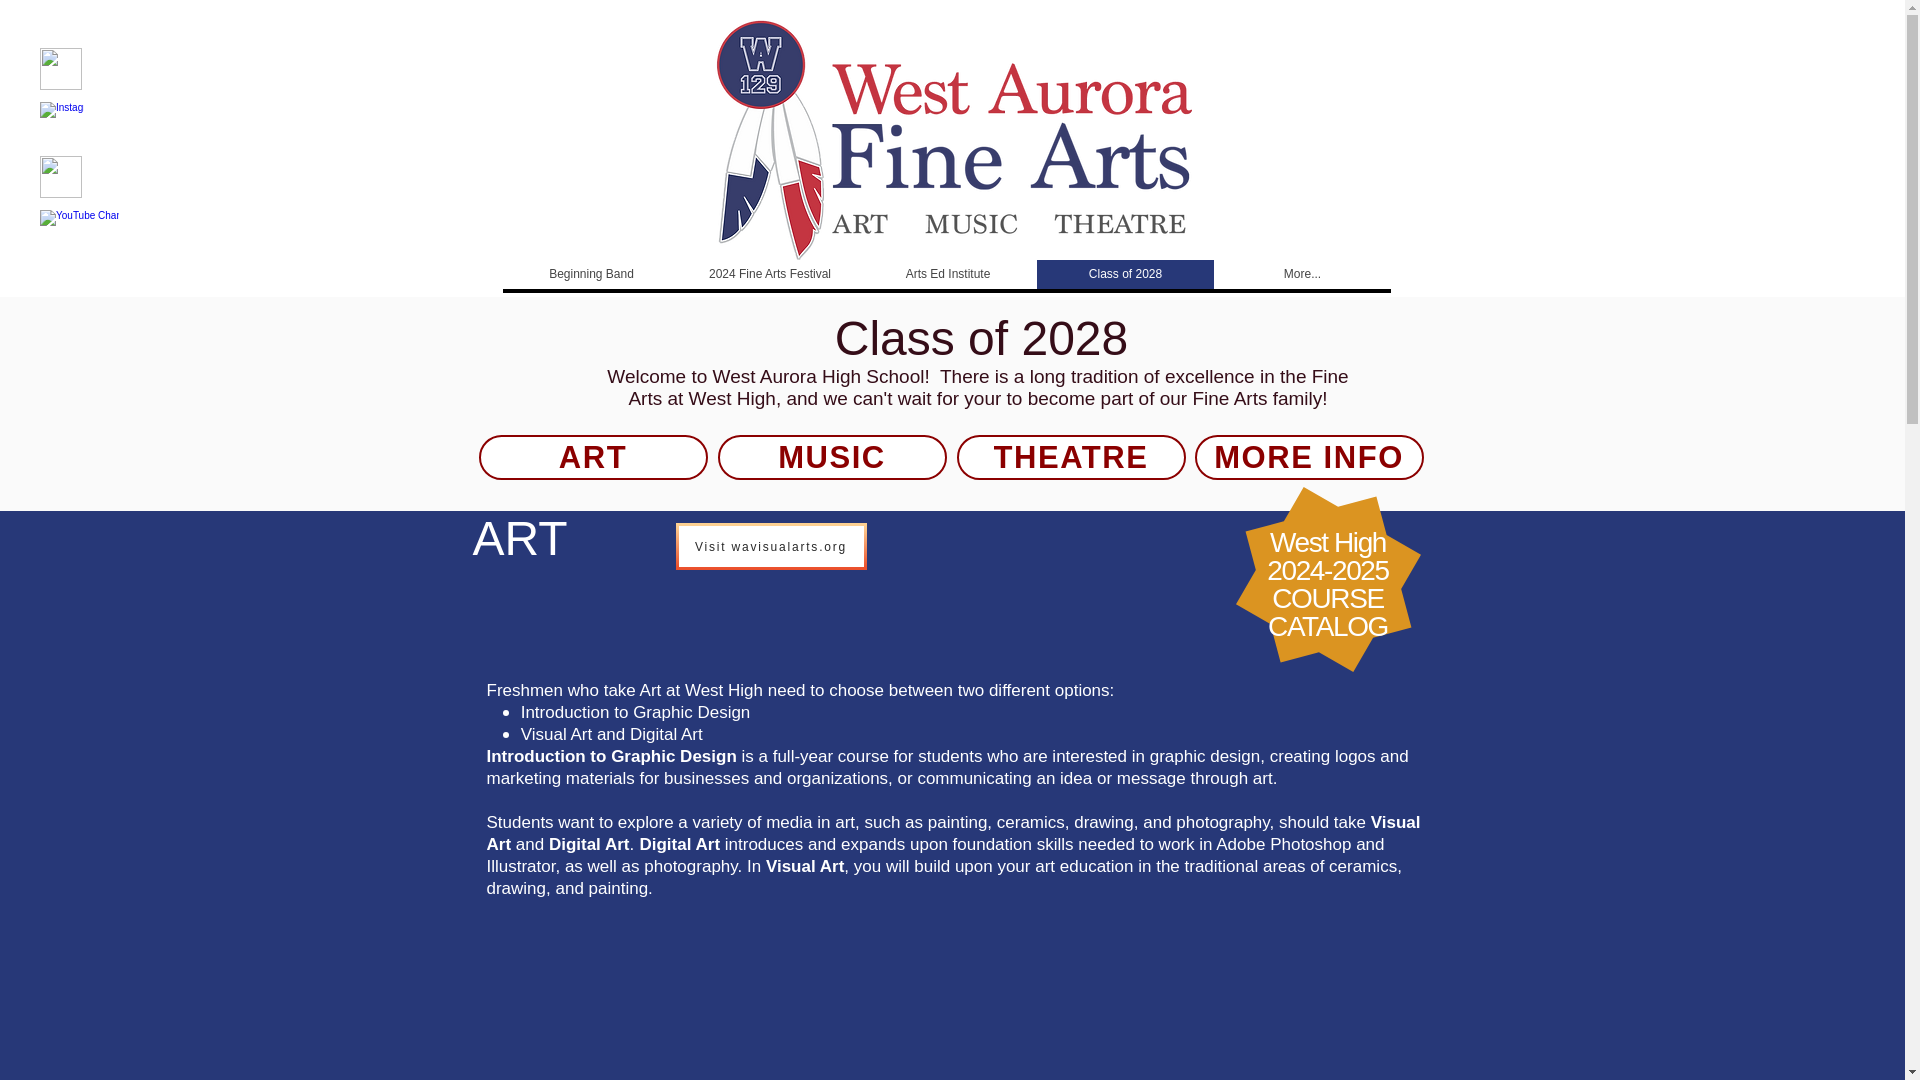  Describe the element at coordinates (1308, 457) in the screenshot. I see `Class of 2028` at that location.